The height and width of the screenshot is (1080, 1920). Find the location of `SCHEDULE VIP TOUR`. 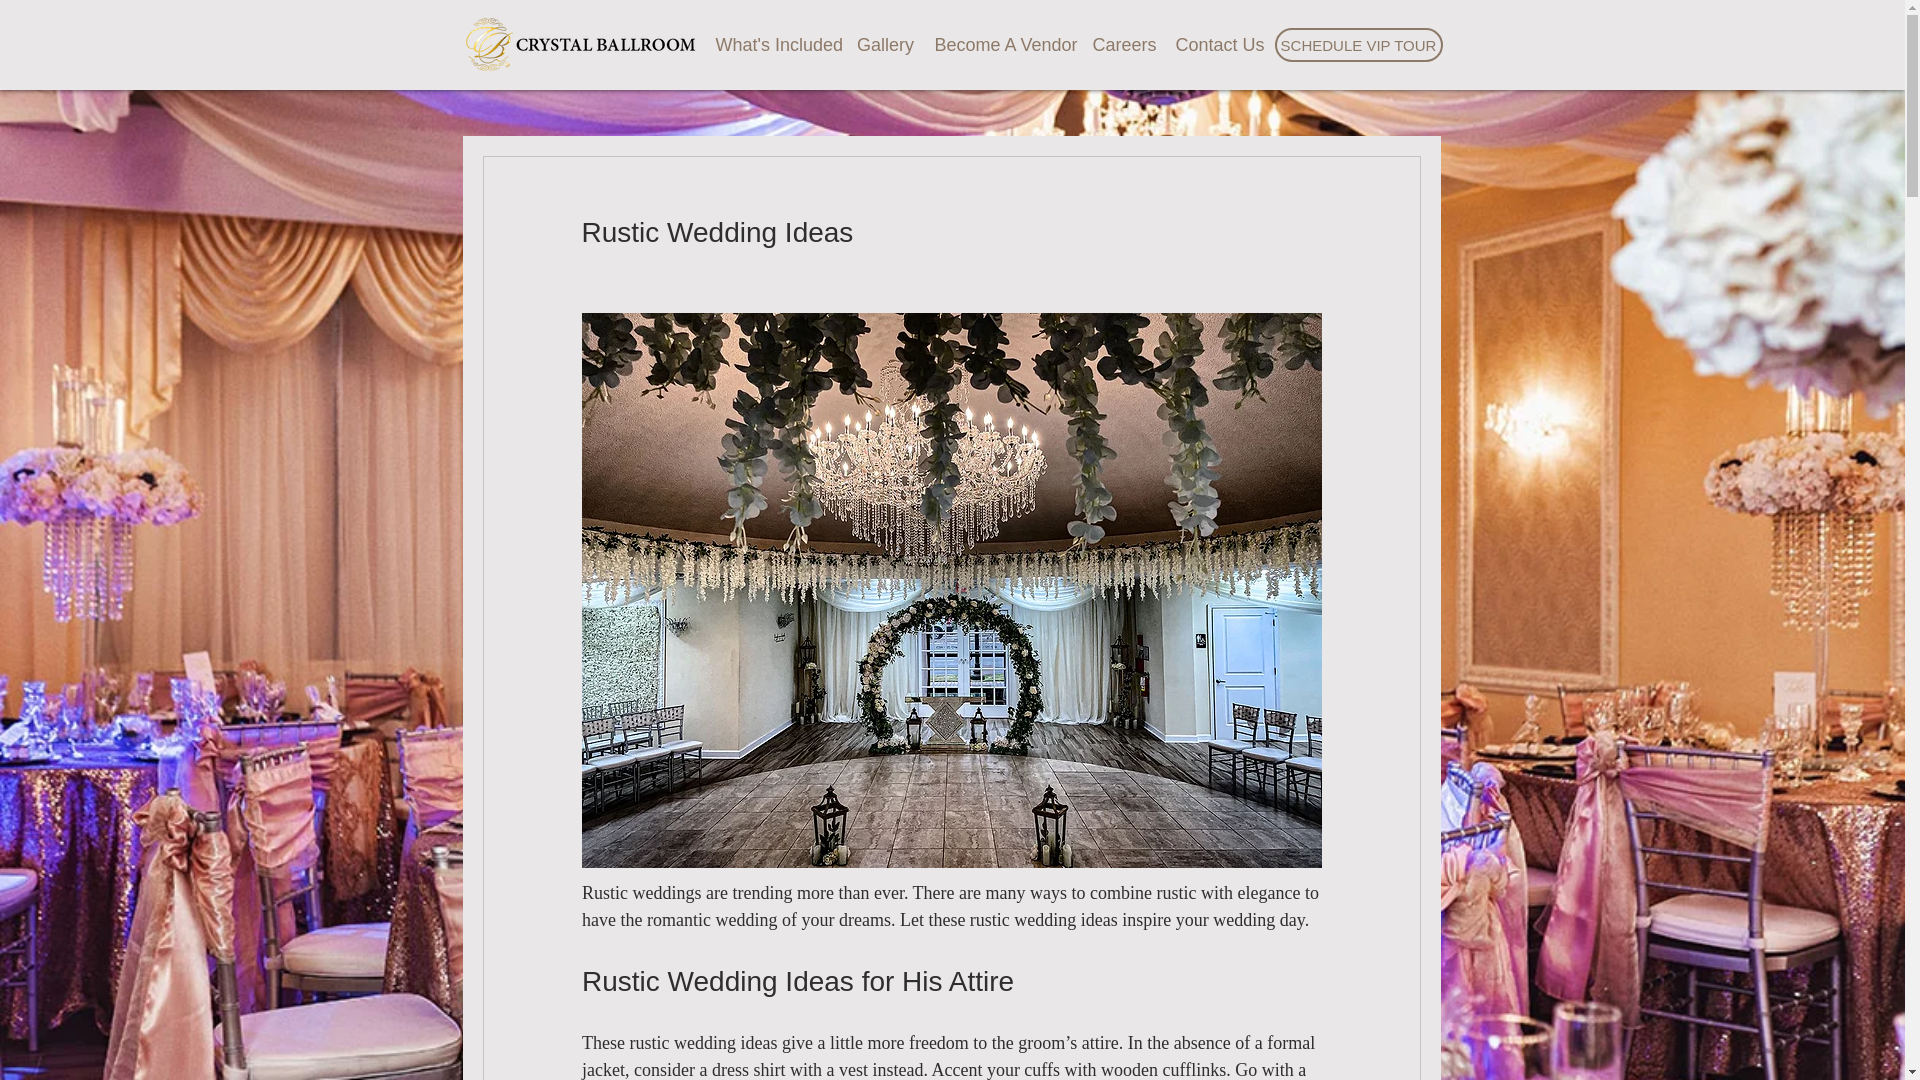

SCHEDULE VIP TOUR is located at coordinates (1358, 44).